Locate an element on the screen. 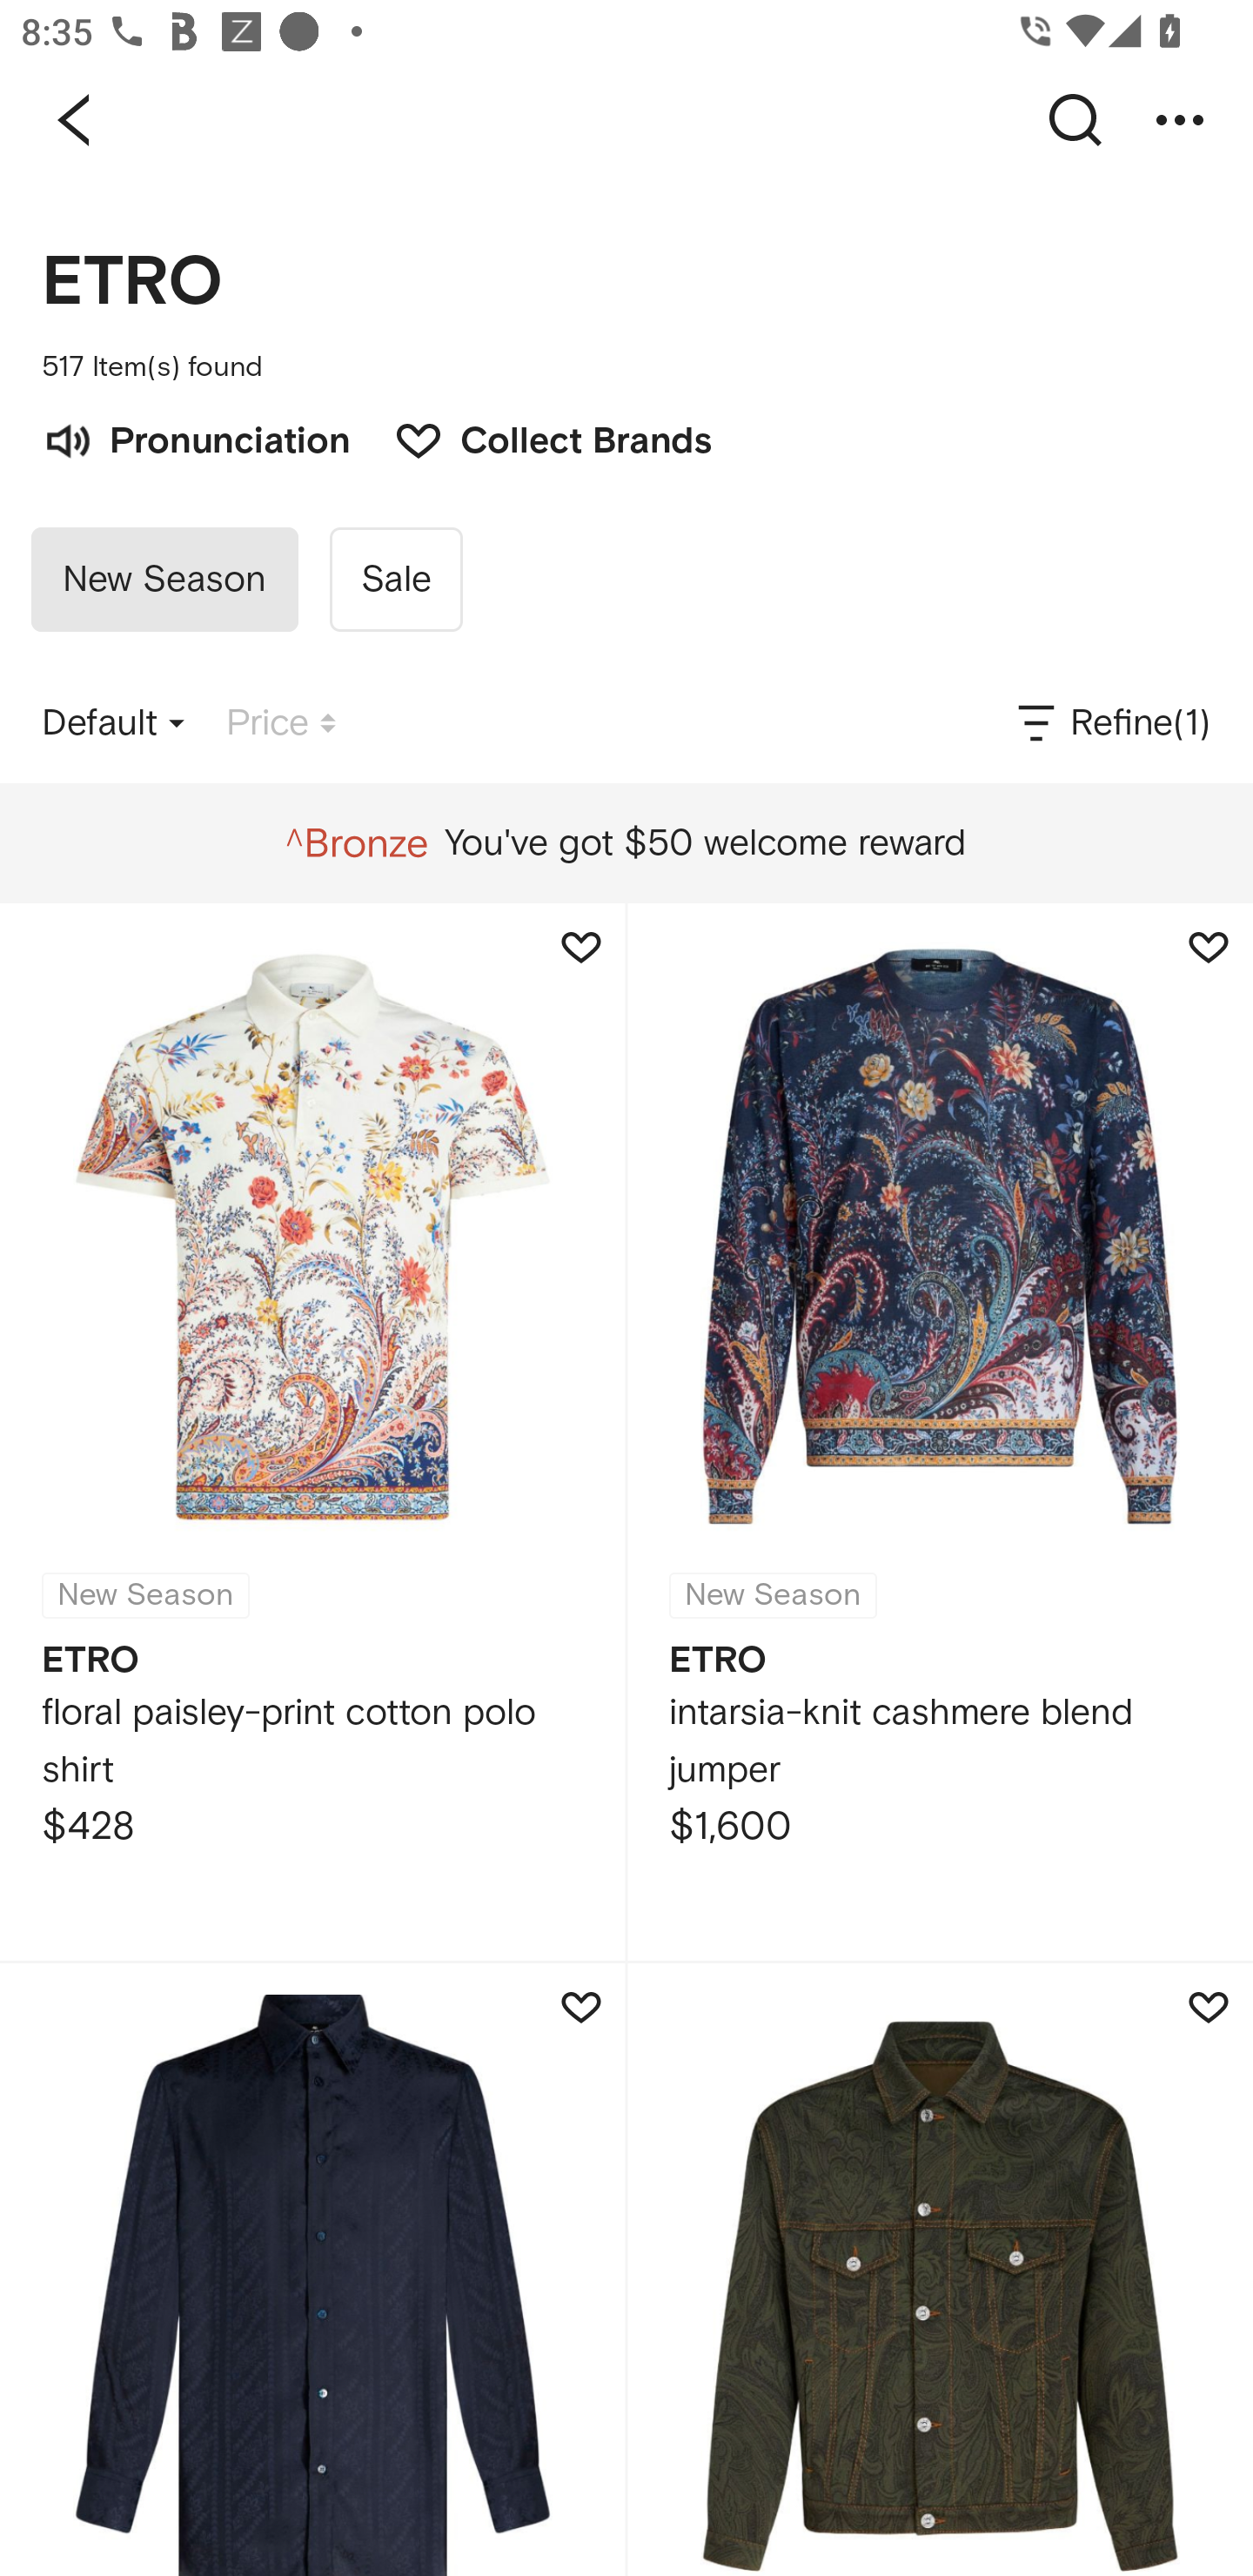 Image resolution: width=1253 pixels, height=2576 pixels. Default is located at coordinates (113, 723).